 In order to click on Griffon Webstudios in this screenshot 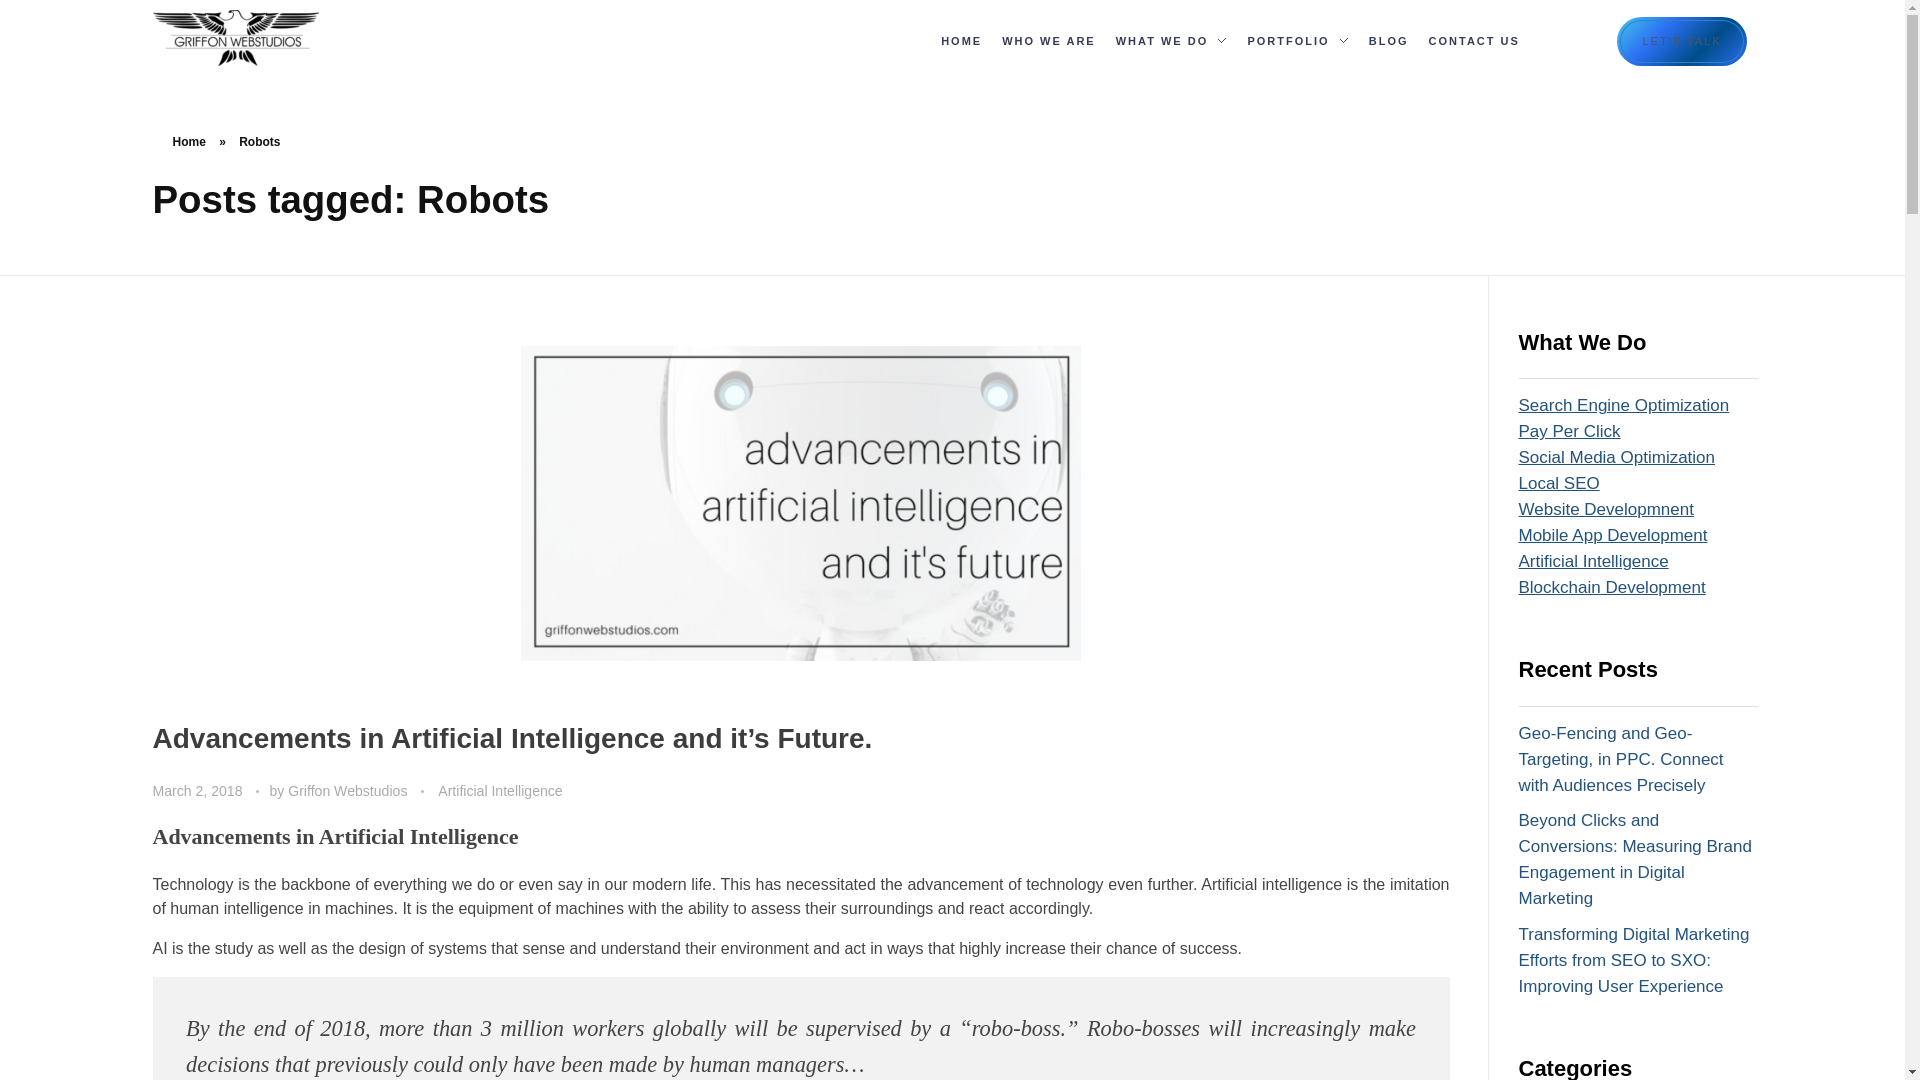, I will do `click(262, 76)`.